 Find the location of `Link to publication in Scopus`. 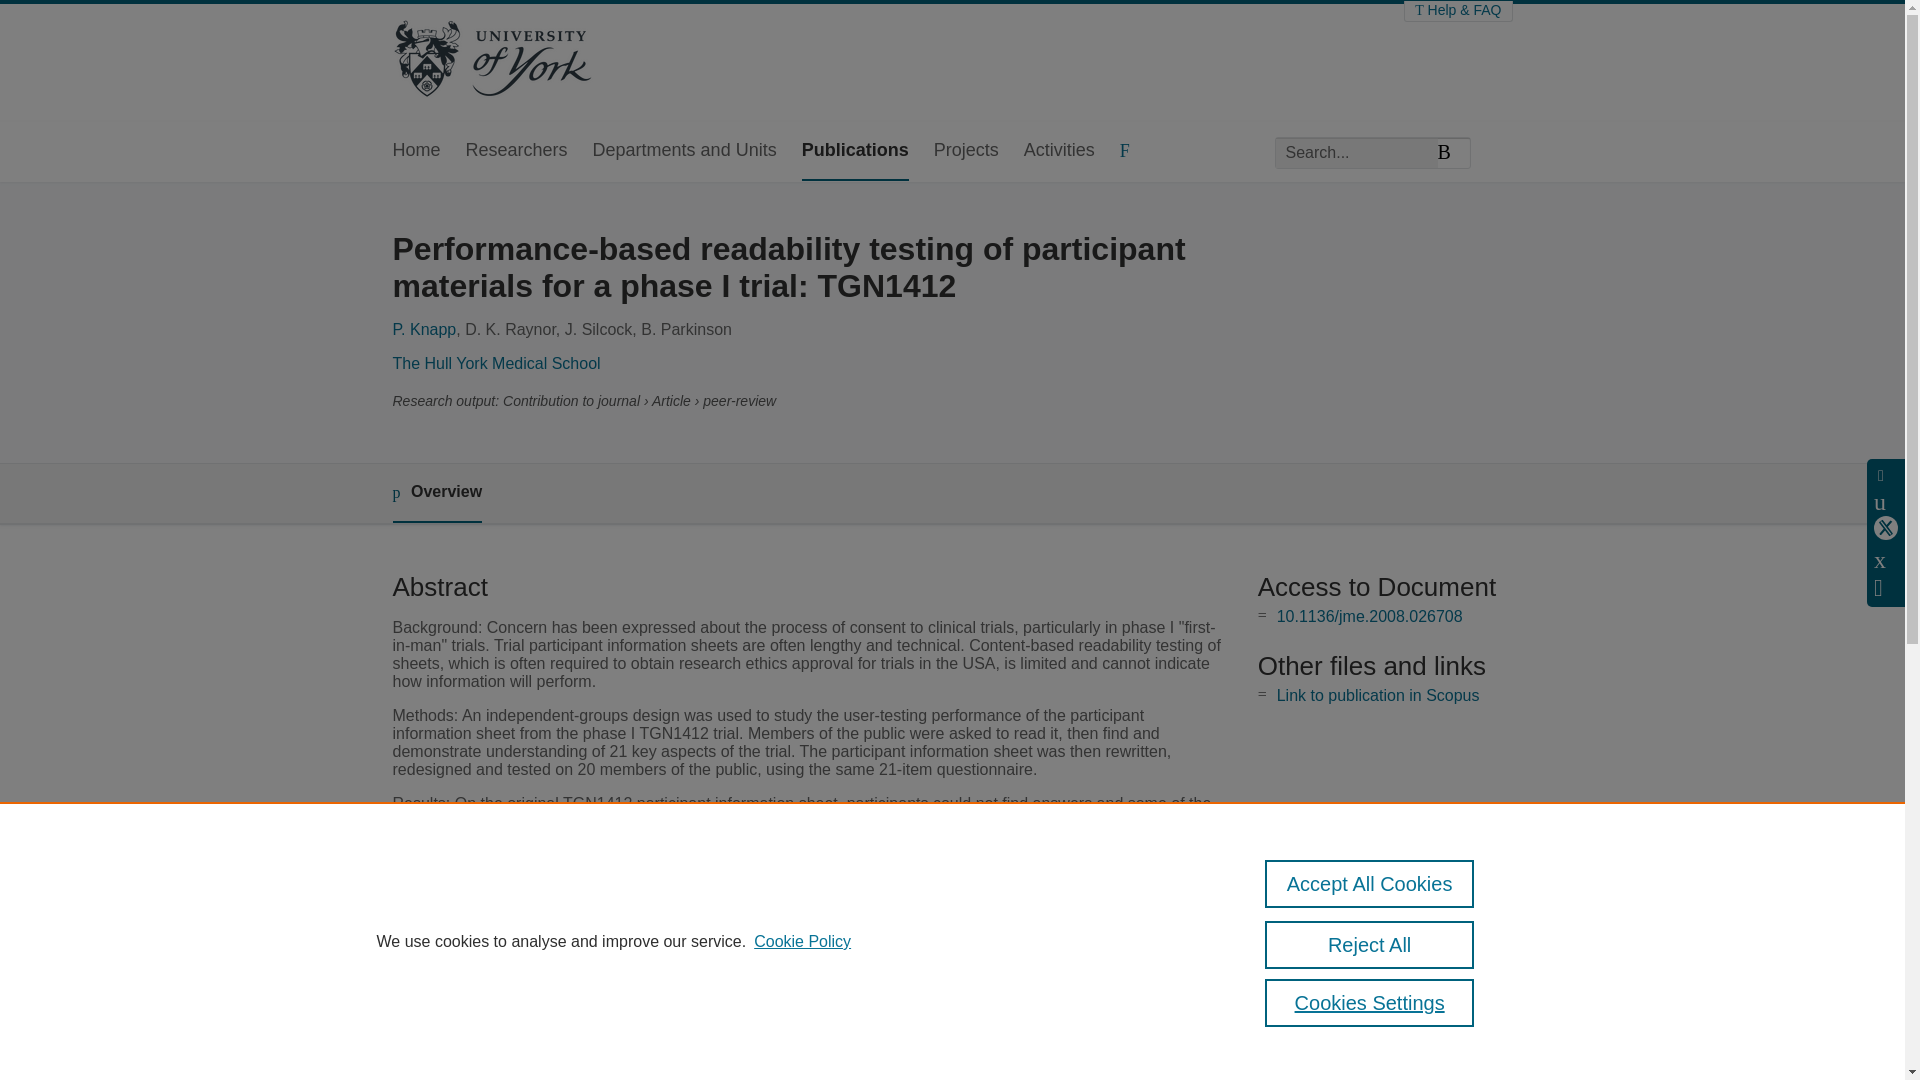

Link to publication in Scopus is located at coordinates (1378, 695).